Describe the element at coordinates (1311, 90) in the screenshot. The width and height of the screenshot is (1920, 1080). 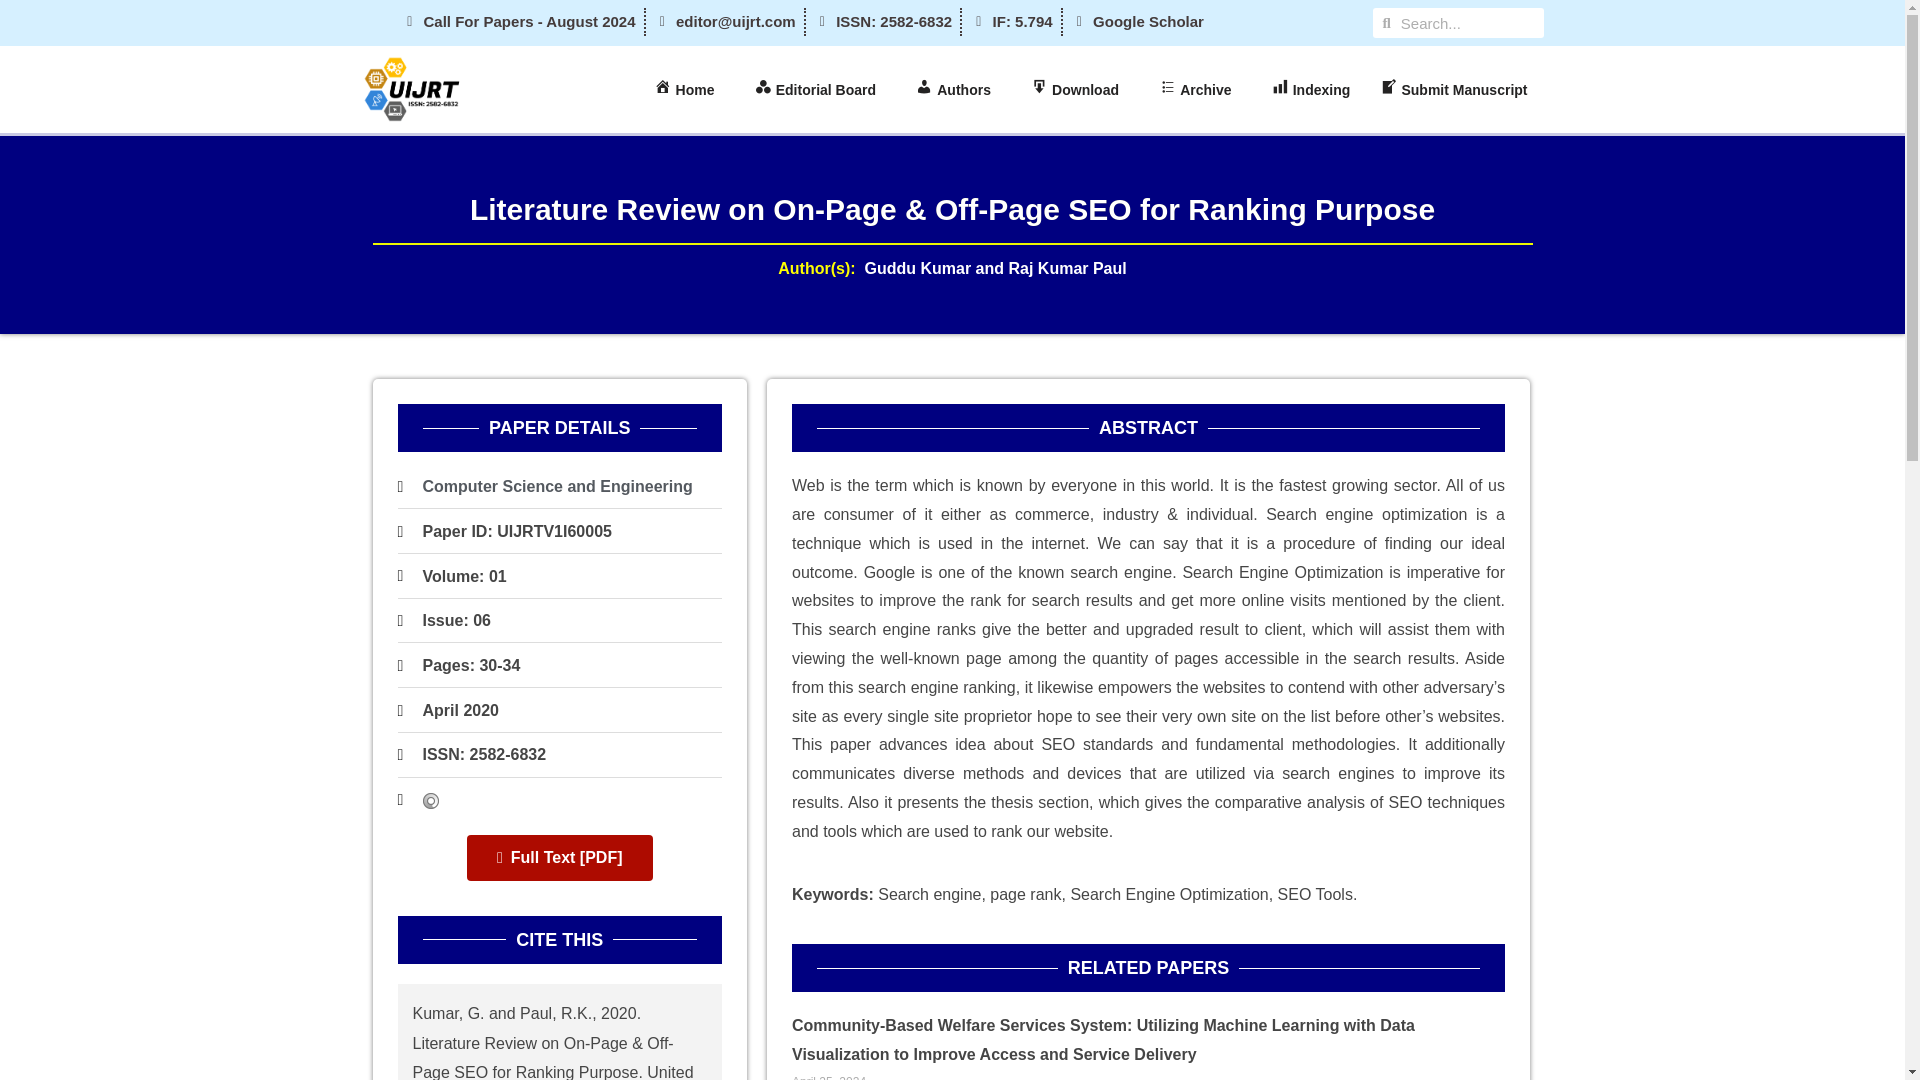
I see `Indexing` at that location.